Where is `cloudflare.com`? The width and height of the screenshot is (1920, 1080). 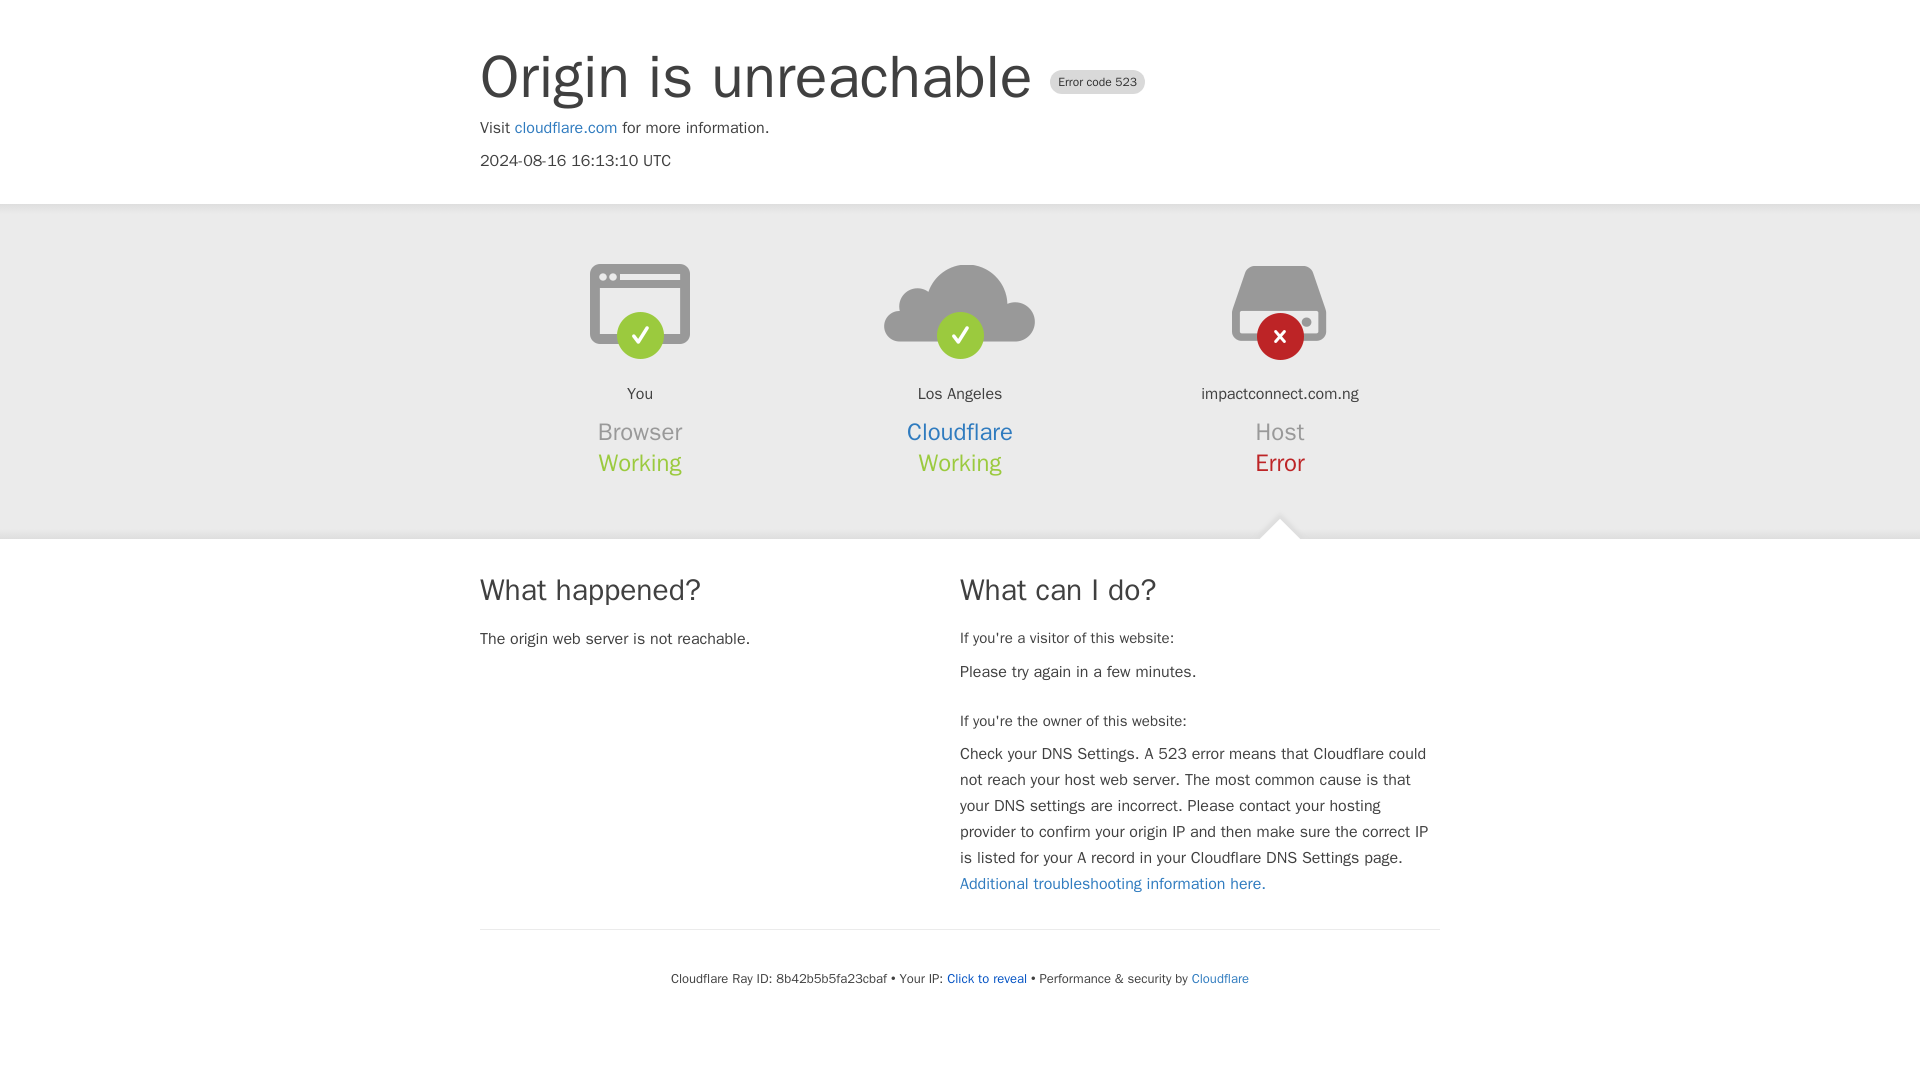
cloudflare.com is located at coordinates (566, 128).